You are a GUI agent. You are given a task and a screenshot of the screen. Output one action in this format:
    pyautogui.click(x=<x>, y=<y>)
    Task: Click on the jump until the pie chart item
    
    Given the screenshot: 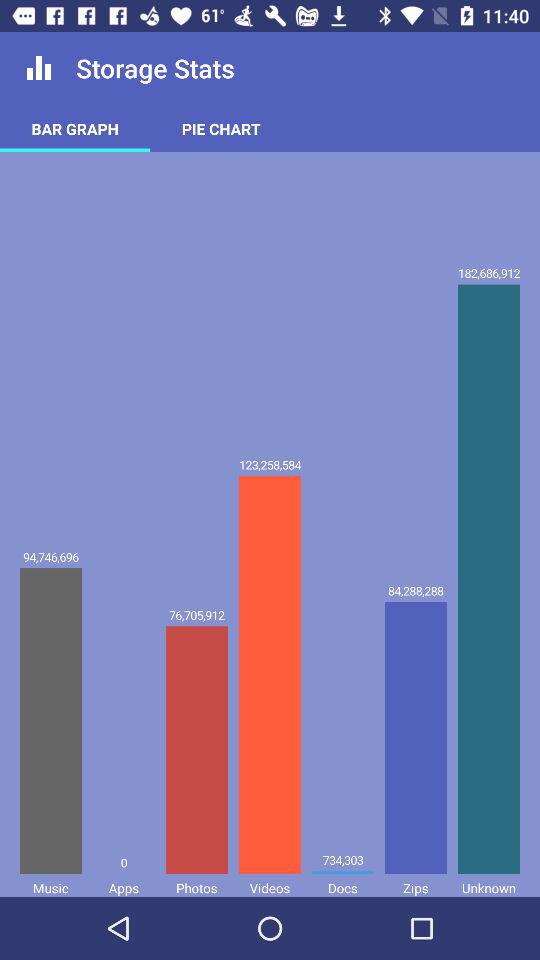 What is the action you would take?
    pyautogui.click(x=221, y=128)
    